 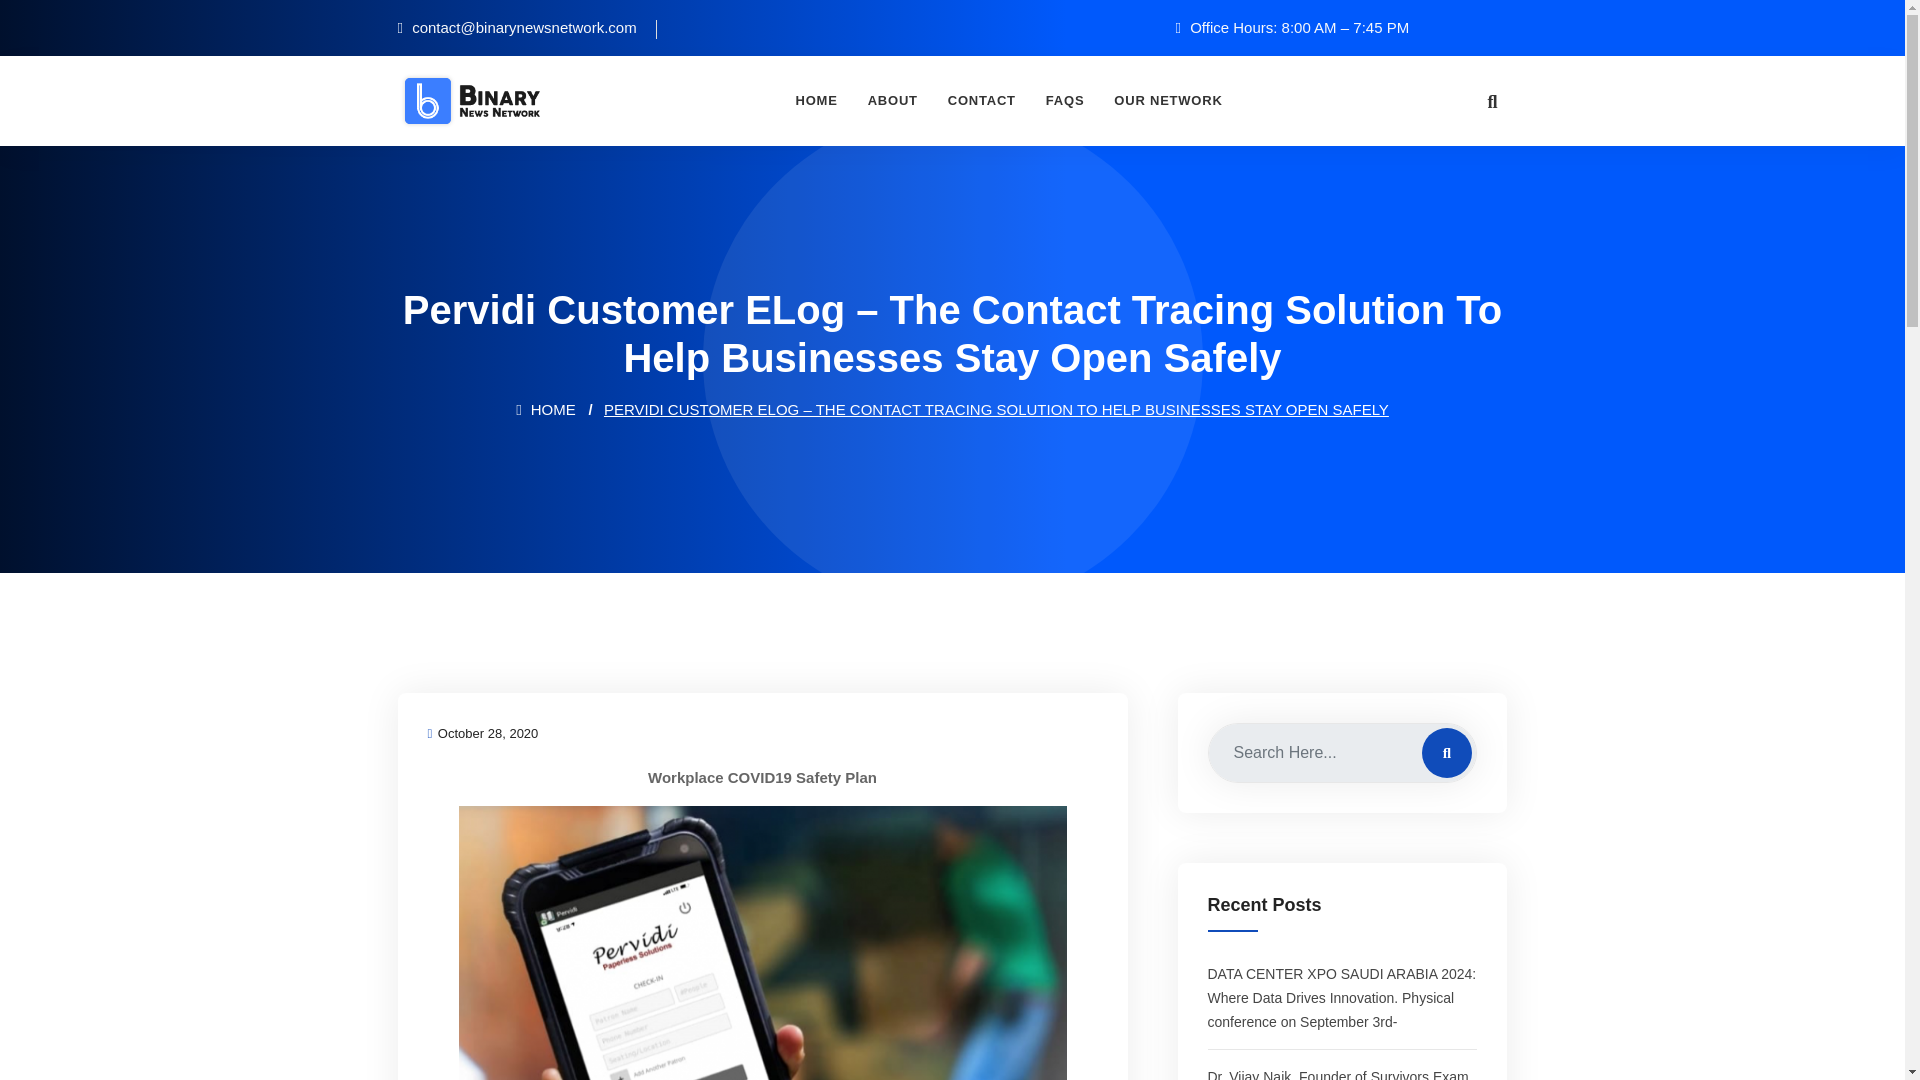 What do you see at coordinates (892, 100) in the screenshot?
I see `About` at bounding box center [892, 100].